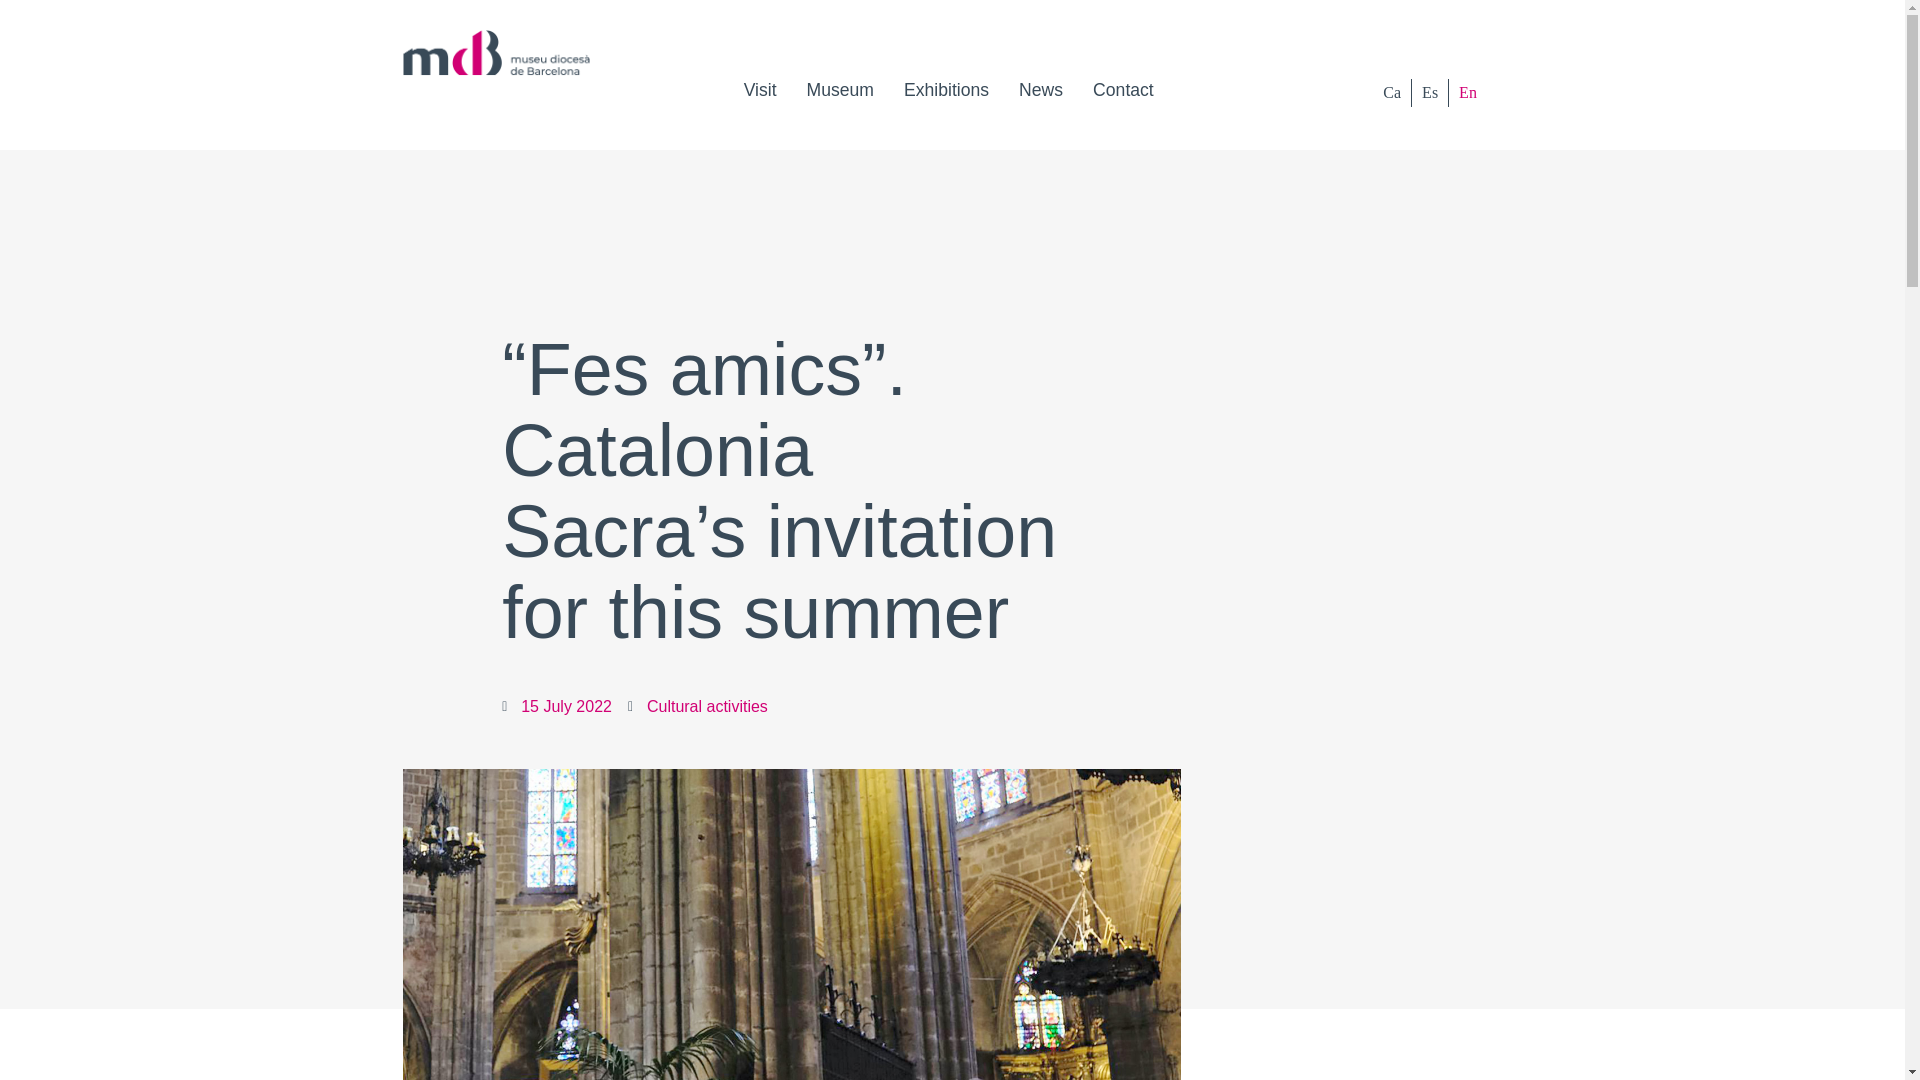 The width and height of the screenshot is (1920, 1080). I want to click on Visit, so click(760, 90).